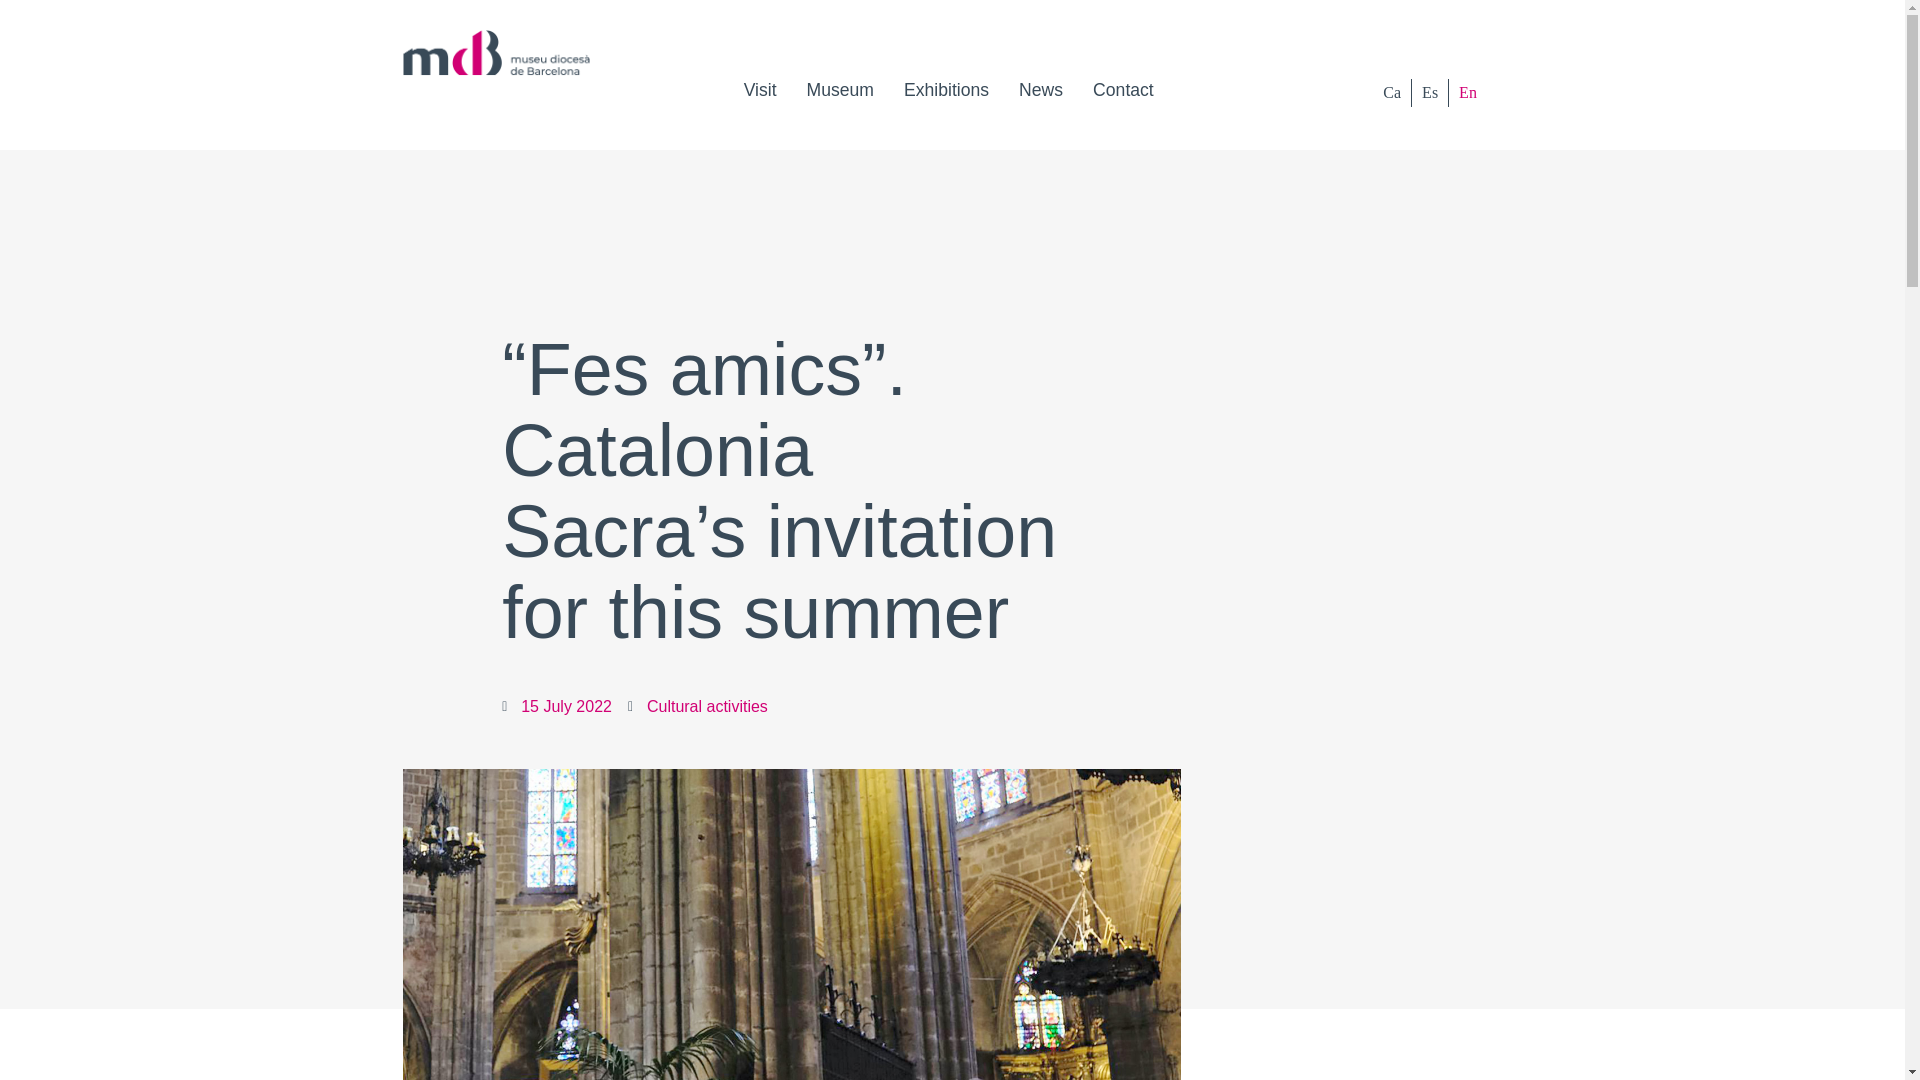 The width and height of the screenshot is (1920, 1080). I want to click on Visit, so click(760, 90).